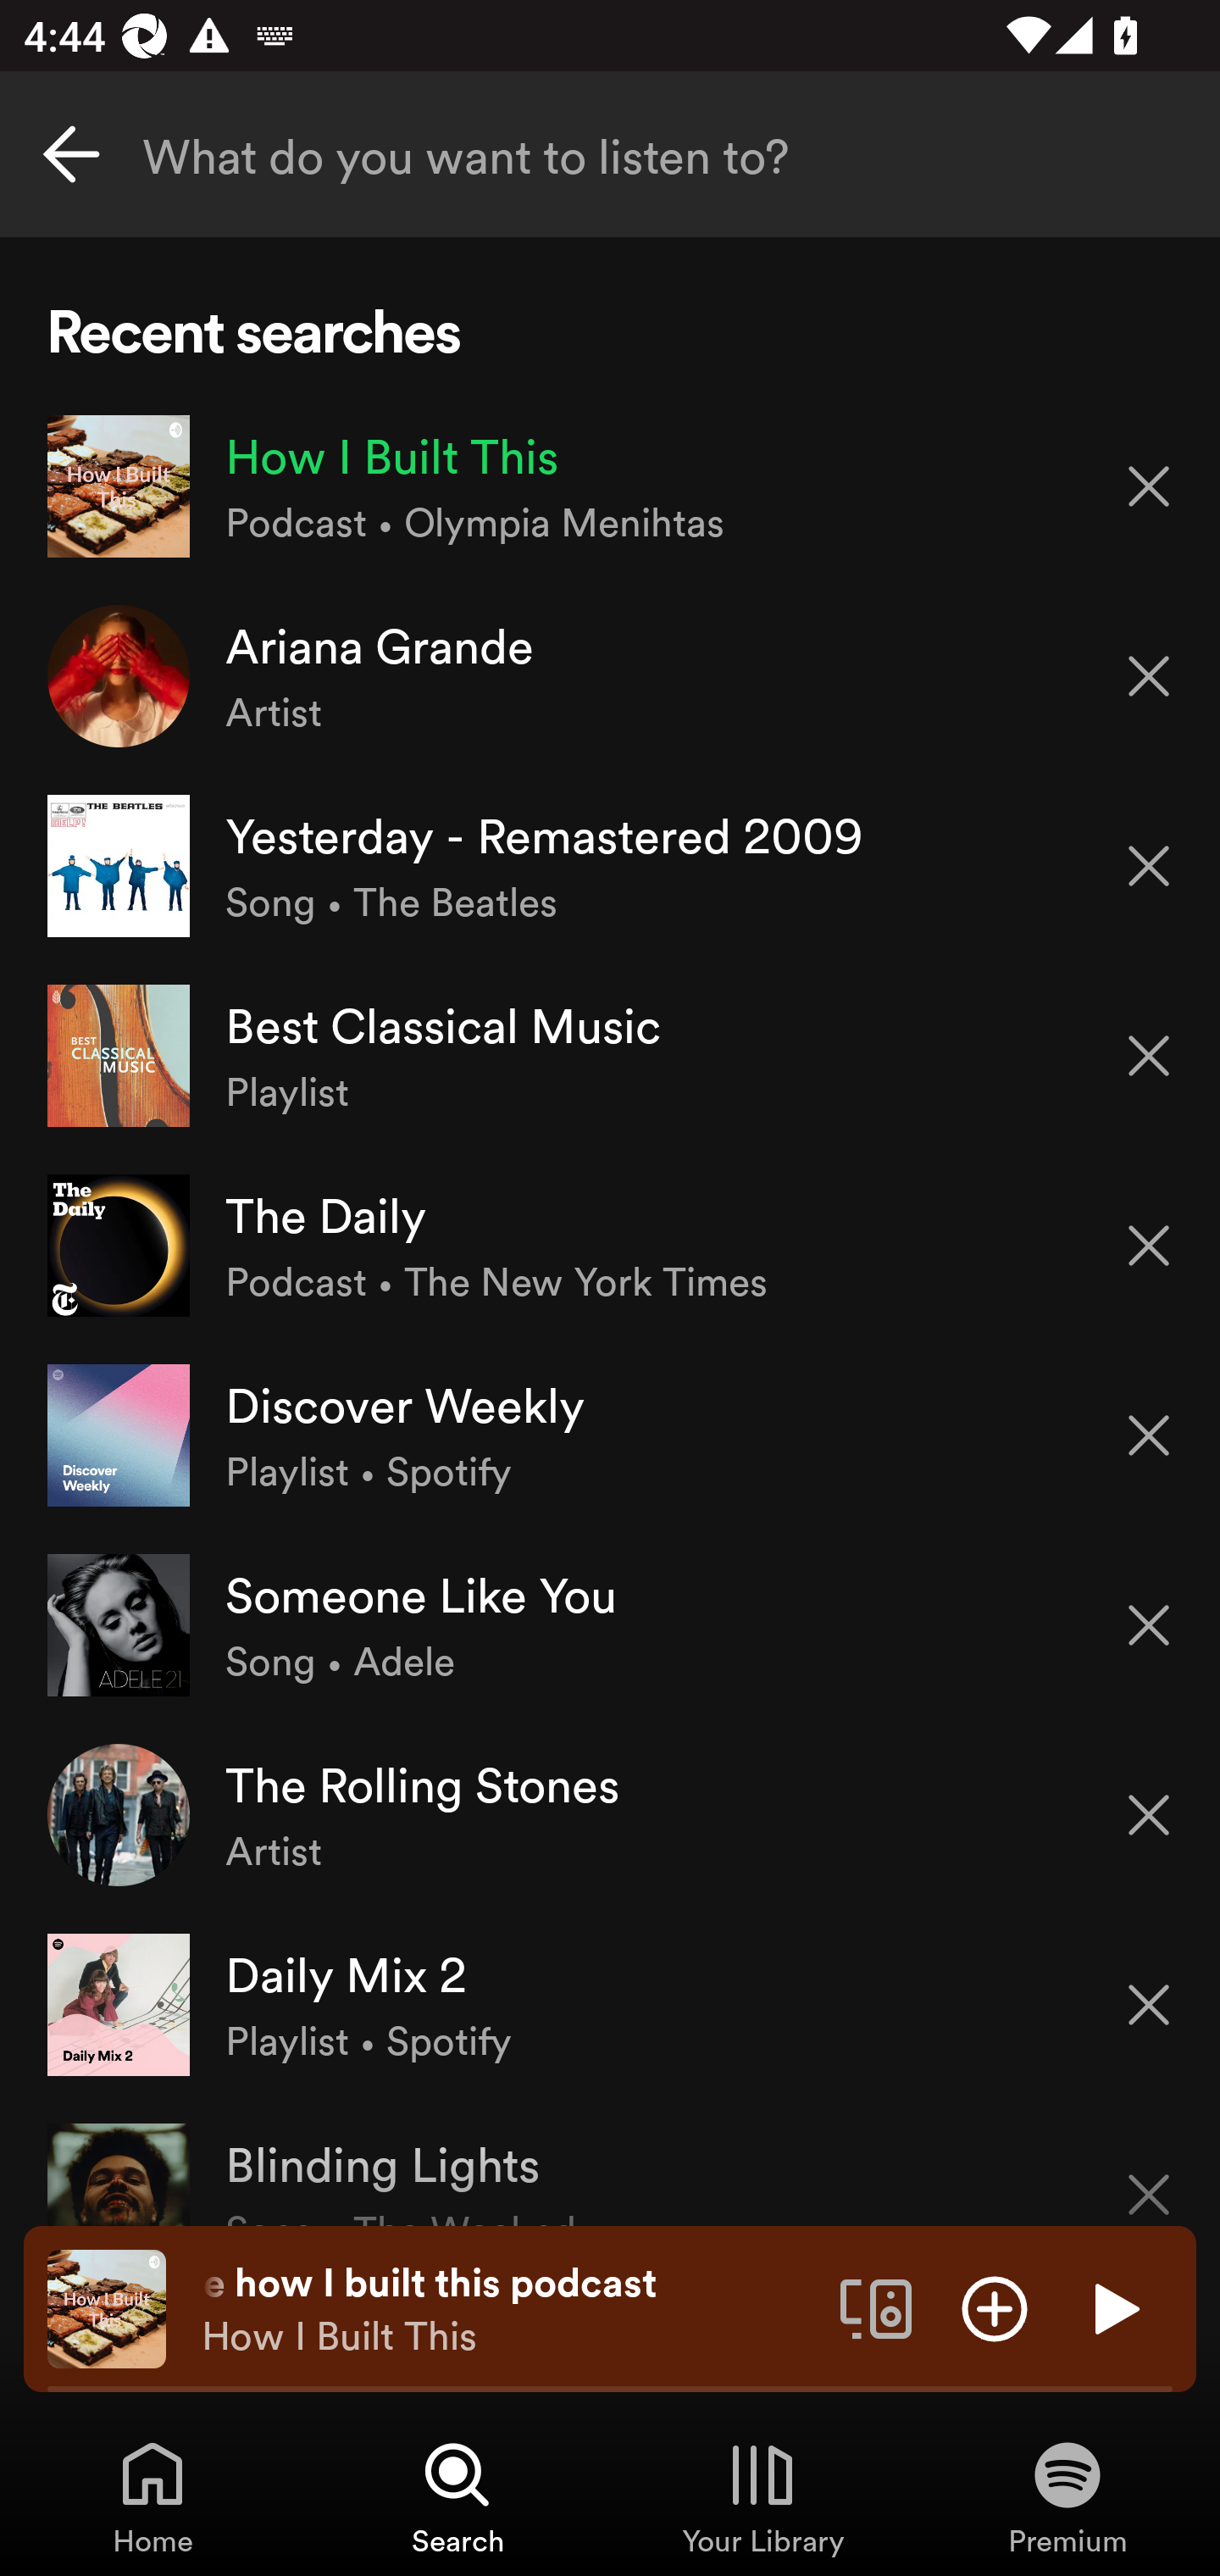 Image resolution: width=1220 pixels, height=2576 pixels. What do you see at coordinates (762, 2496) in the screenshot?
I see `Your Library, Tab 3 of 4 Your Library Your Library` at bounding box center [762, 2496].